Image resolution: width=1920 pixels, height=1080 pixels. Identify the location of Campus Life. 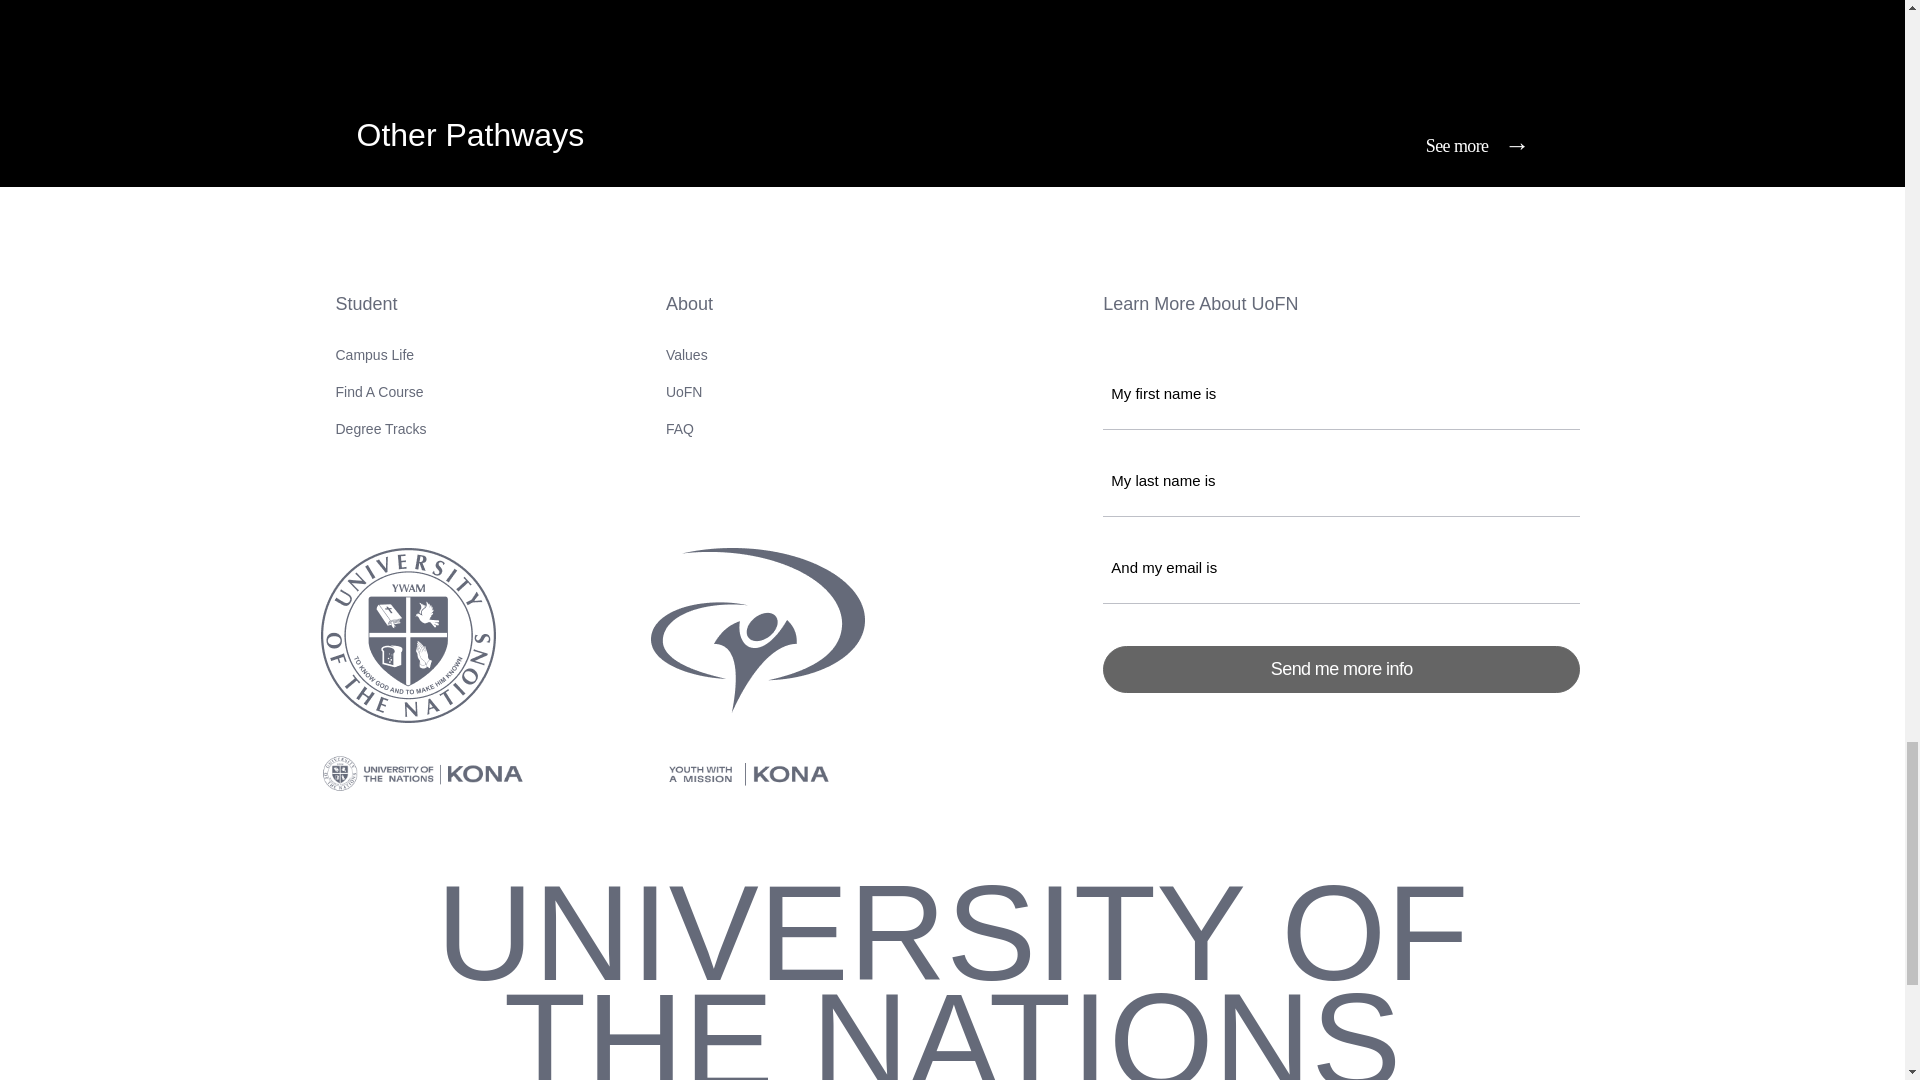
(486, 355).